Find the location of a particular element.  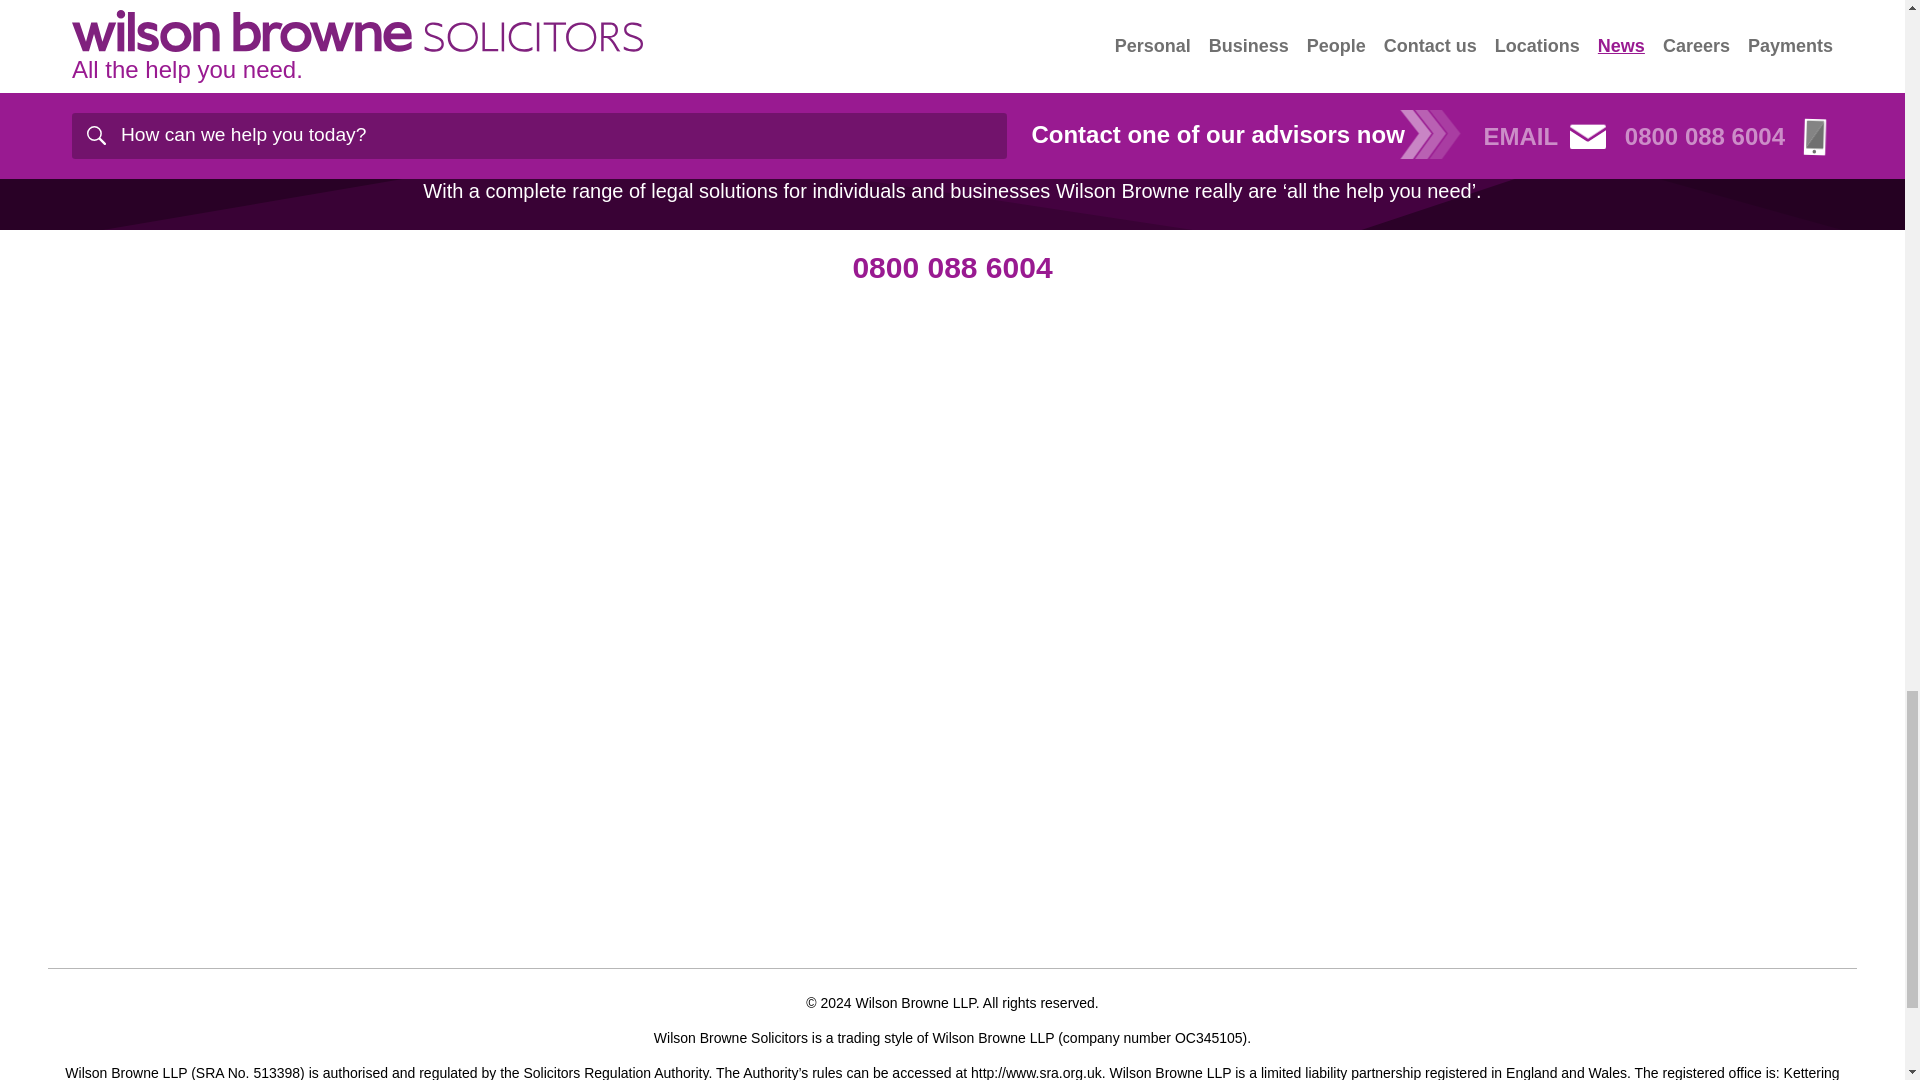

Commercial Litigation team is located at coordinates (384, 28).